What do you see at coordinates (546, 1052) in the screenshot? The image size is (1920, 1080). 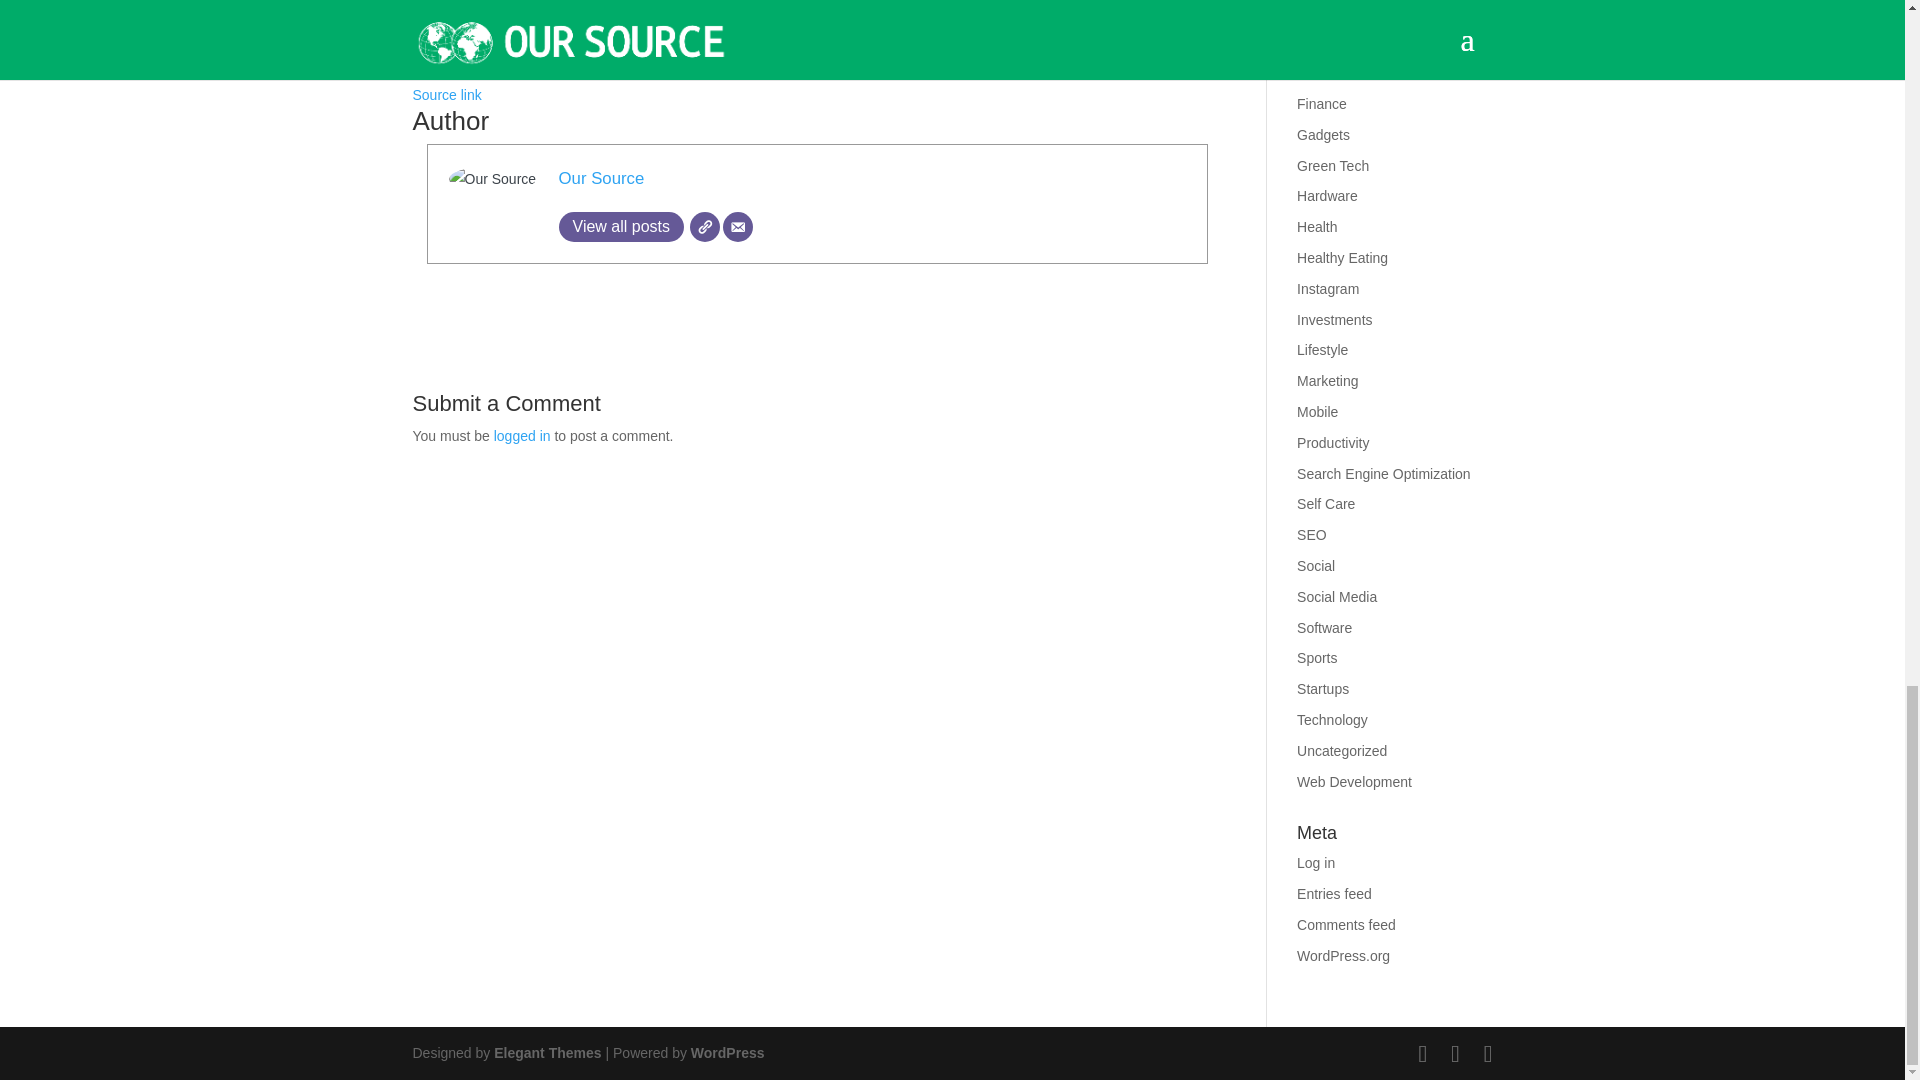 I see `Premium WordPress Themes` at bounding box center [546, 1052].